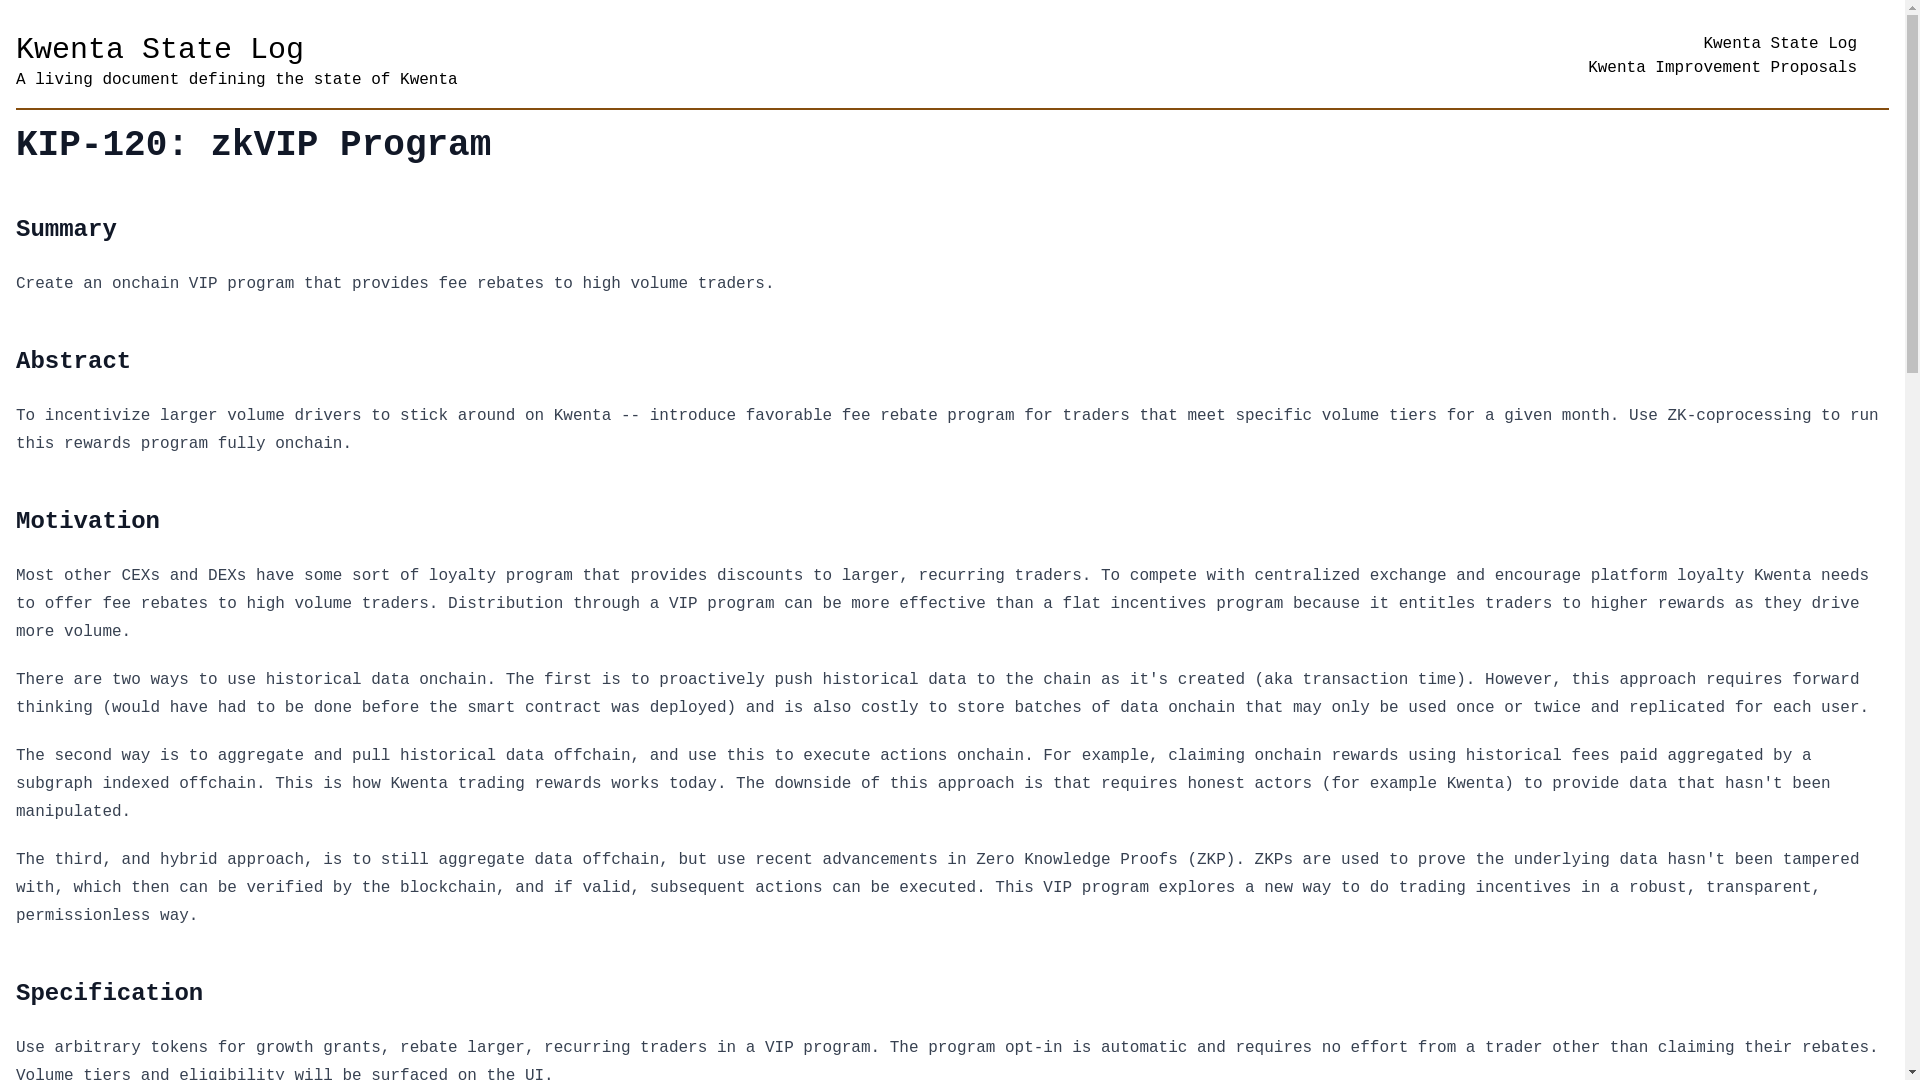 The width and height of the screenshot is (1920, 1080). I want to click on Kwenta State Log, so click(476, 50).